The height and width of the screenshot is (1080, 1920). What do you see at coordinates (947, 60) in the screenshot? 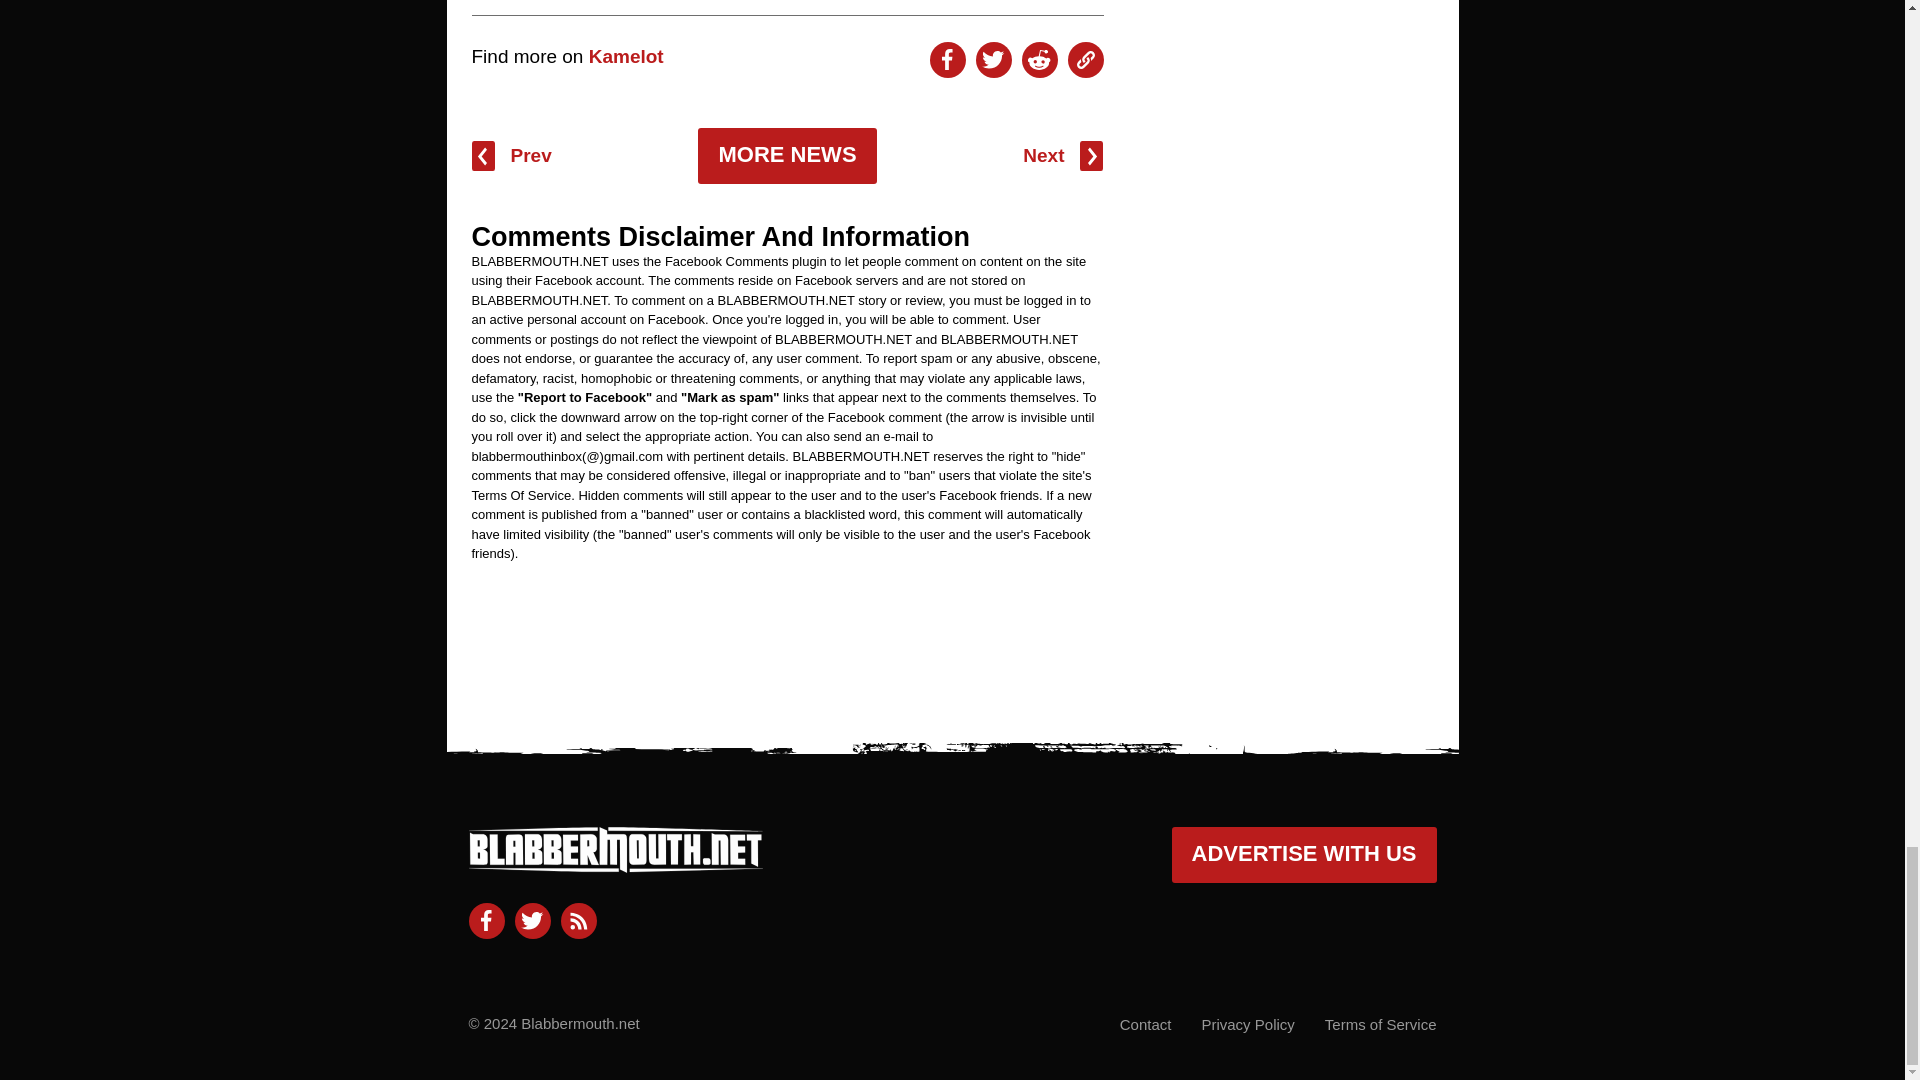
I see `Share On Facebook` at bounding box center [947, 60].